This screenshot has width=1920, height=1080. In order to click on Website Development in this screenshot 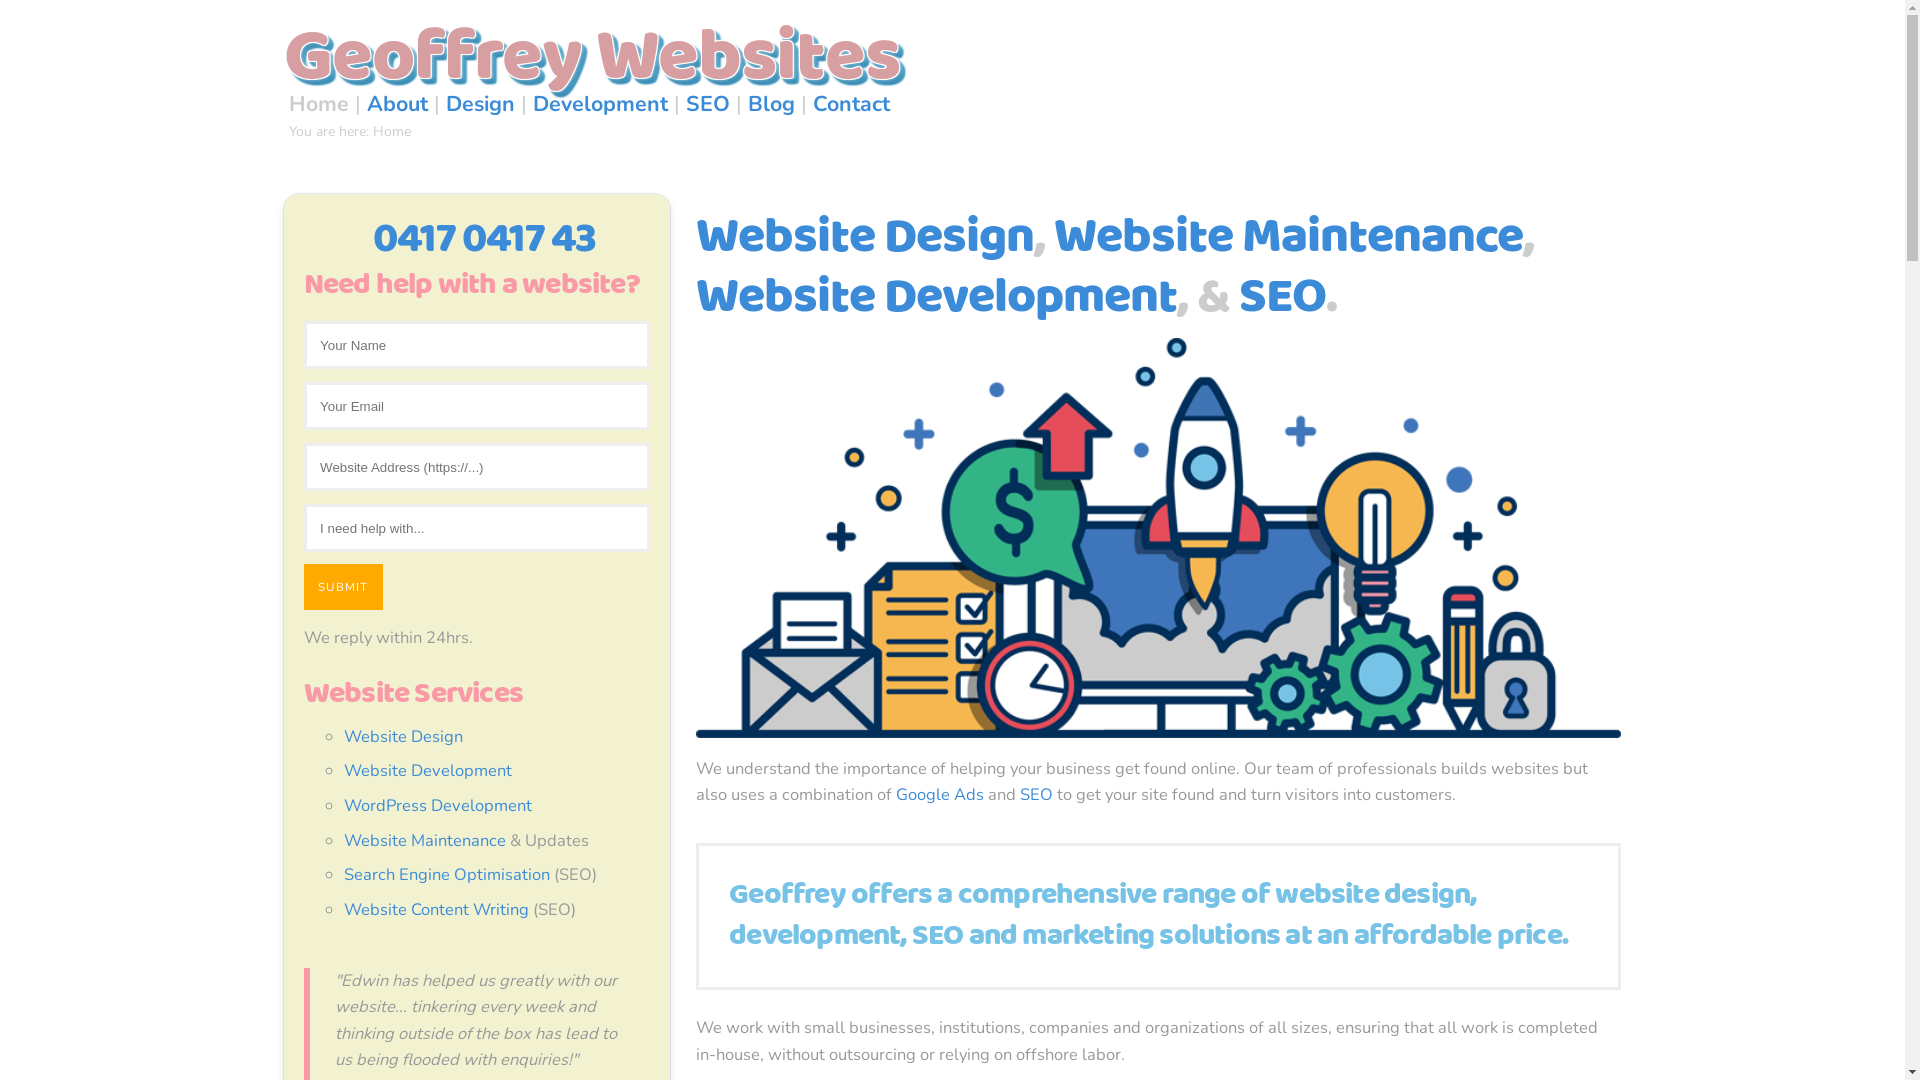, I will do `click(936, 298)`.